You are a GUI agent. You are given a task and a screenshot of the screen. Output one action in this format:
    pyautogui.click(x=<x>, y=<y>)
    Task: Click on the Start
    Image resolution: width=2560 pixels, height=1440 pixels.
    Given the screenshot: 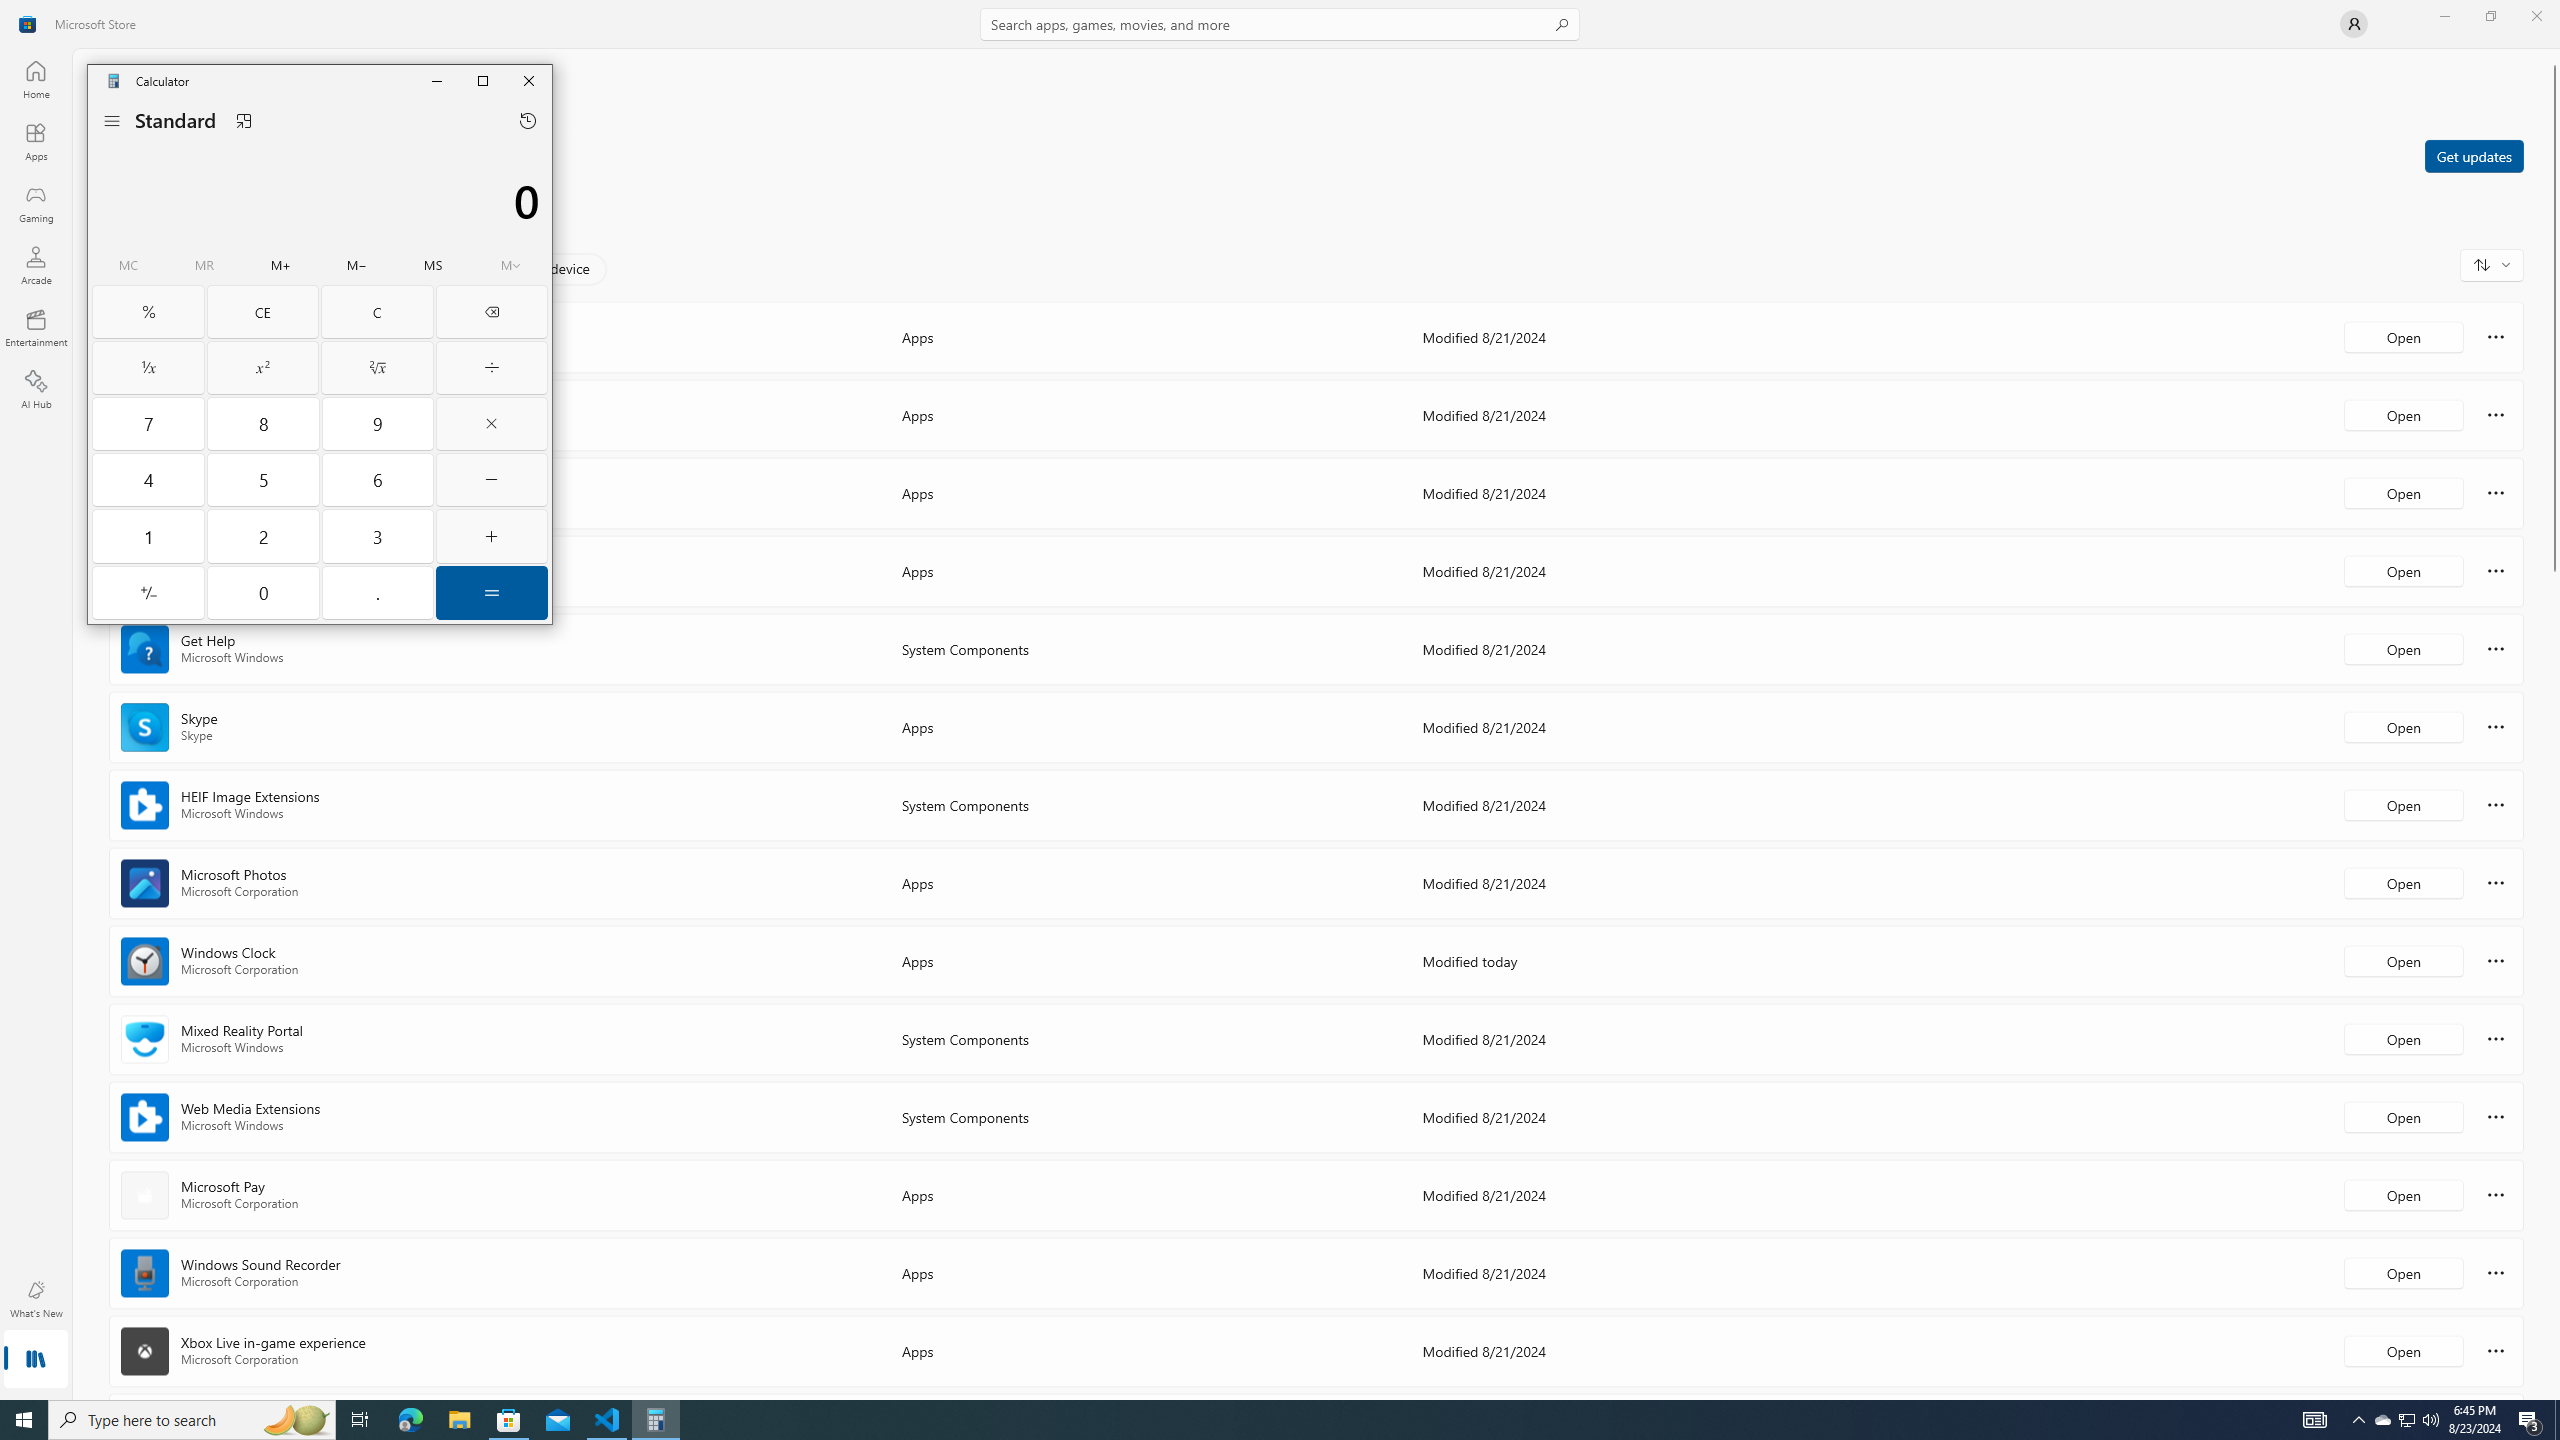 What is the action you would take?
    pyautogui.click(x=24, y=1420)
    